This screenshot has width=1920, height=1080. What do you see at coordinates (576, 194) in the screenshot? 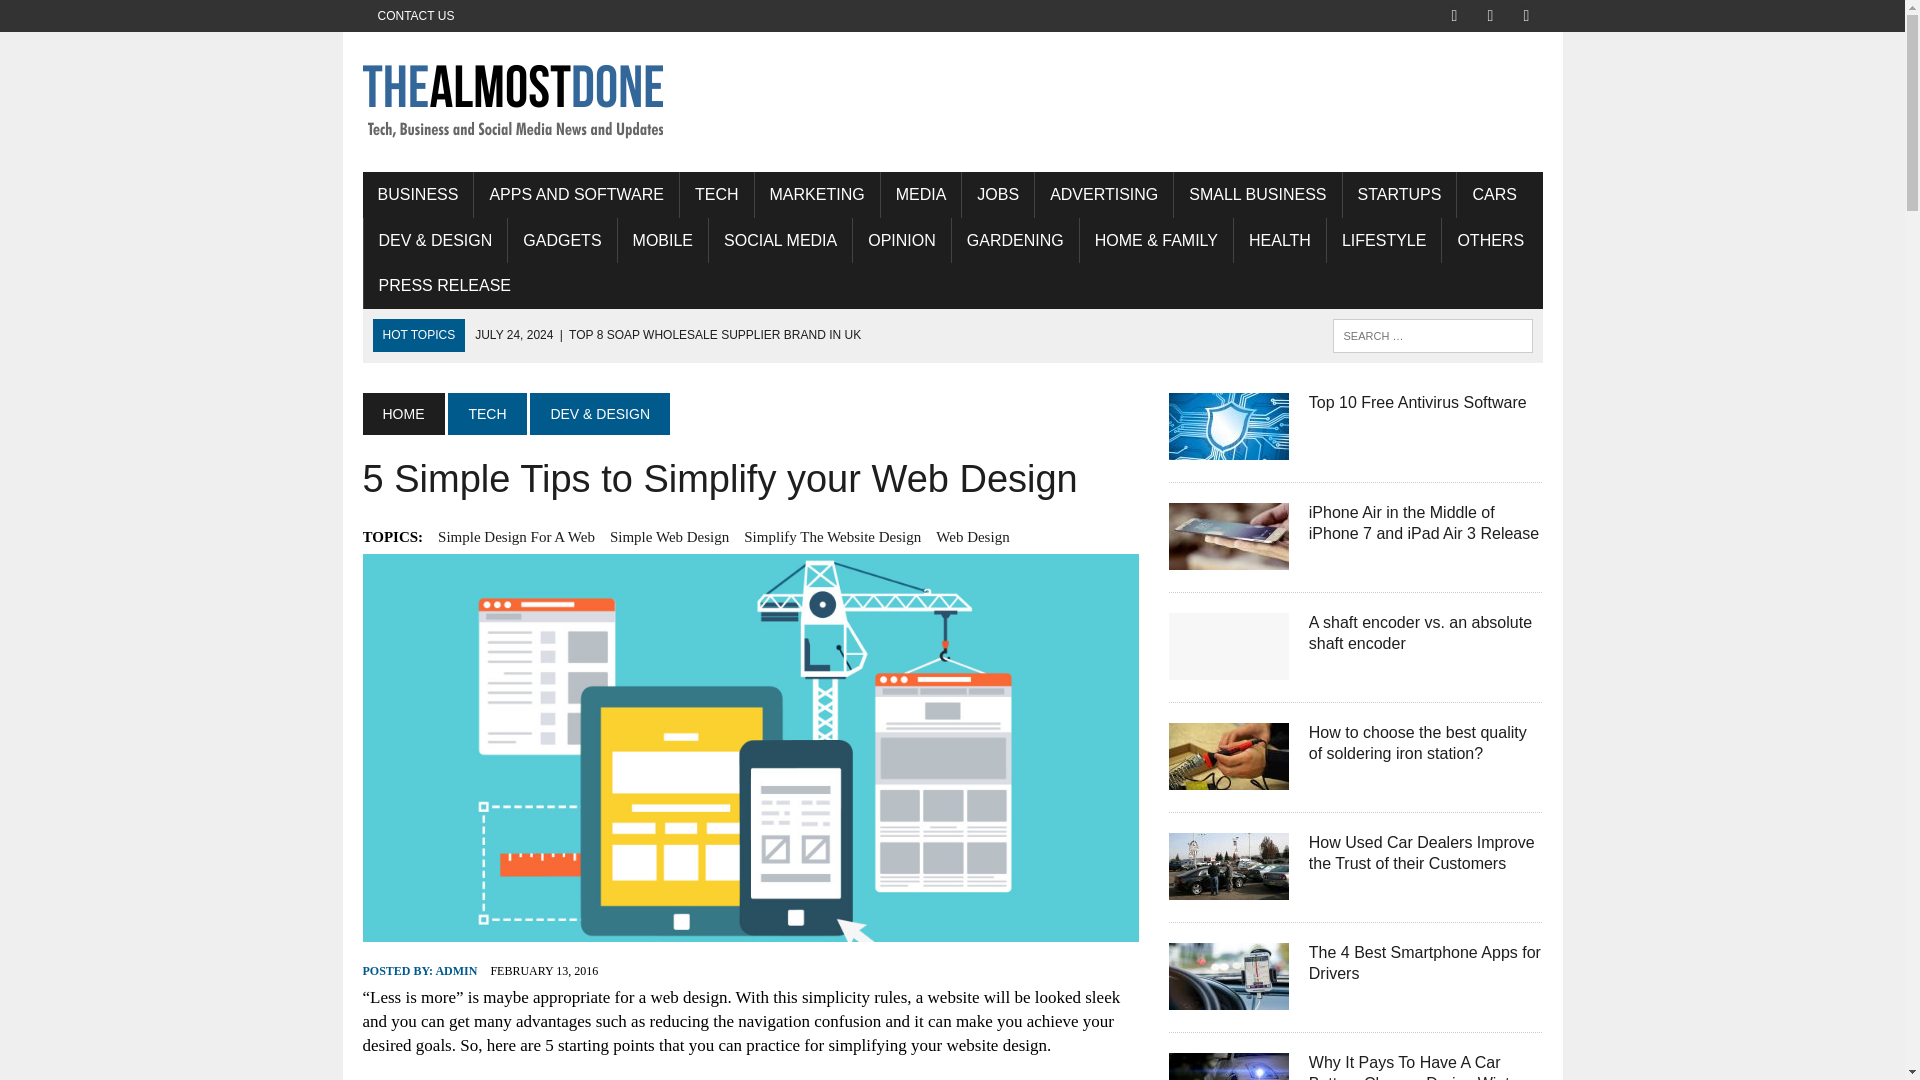
I see `APPS AND SOFTWARE` at bounding box center [576, 194].